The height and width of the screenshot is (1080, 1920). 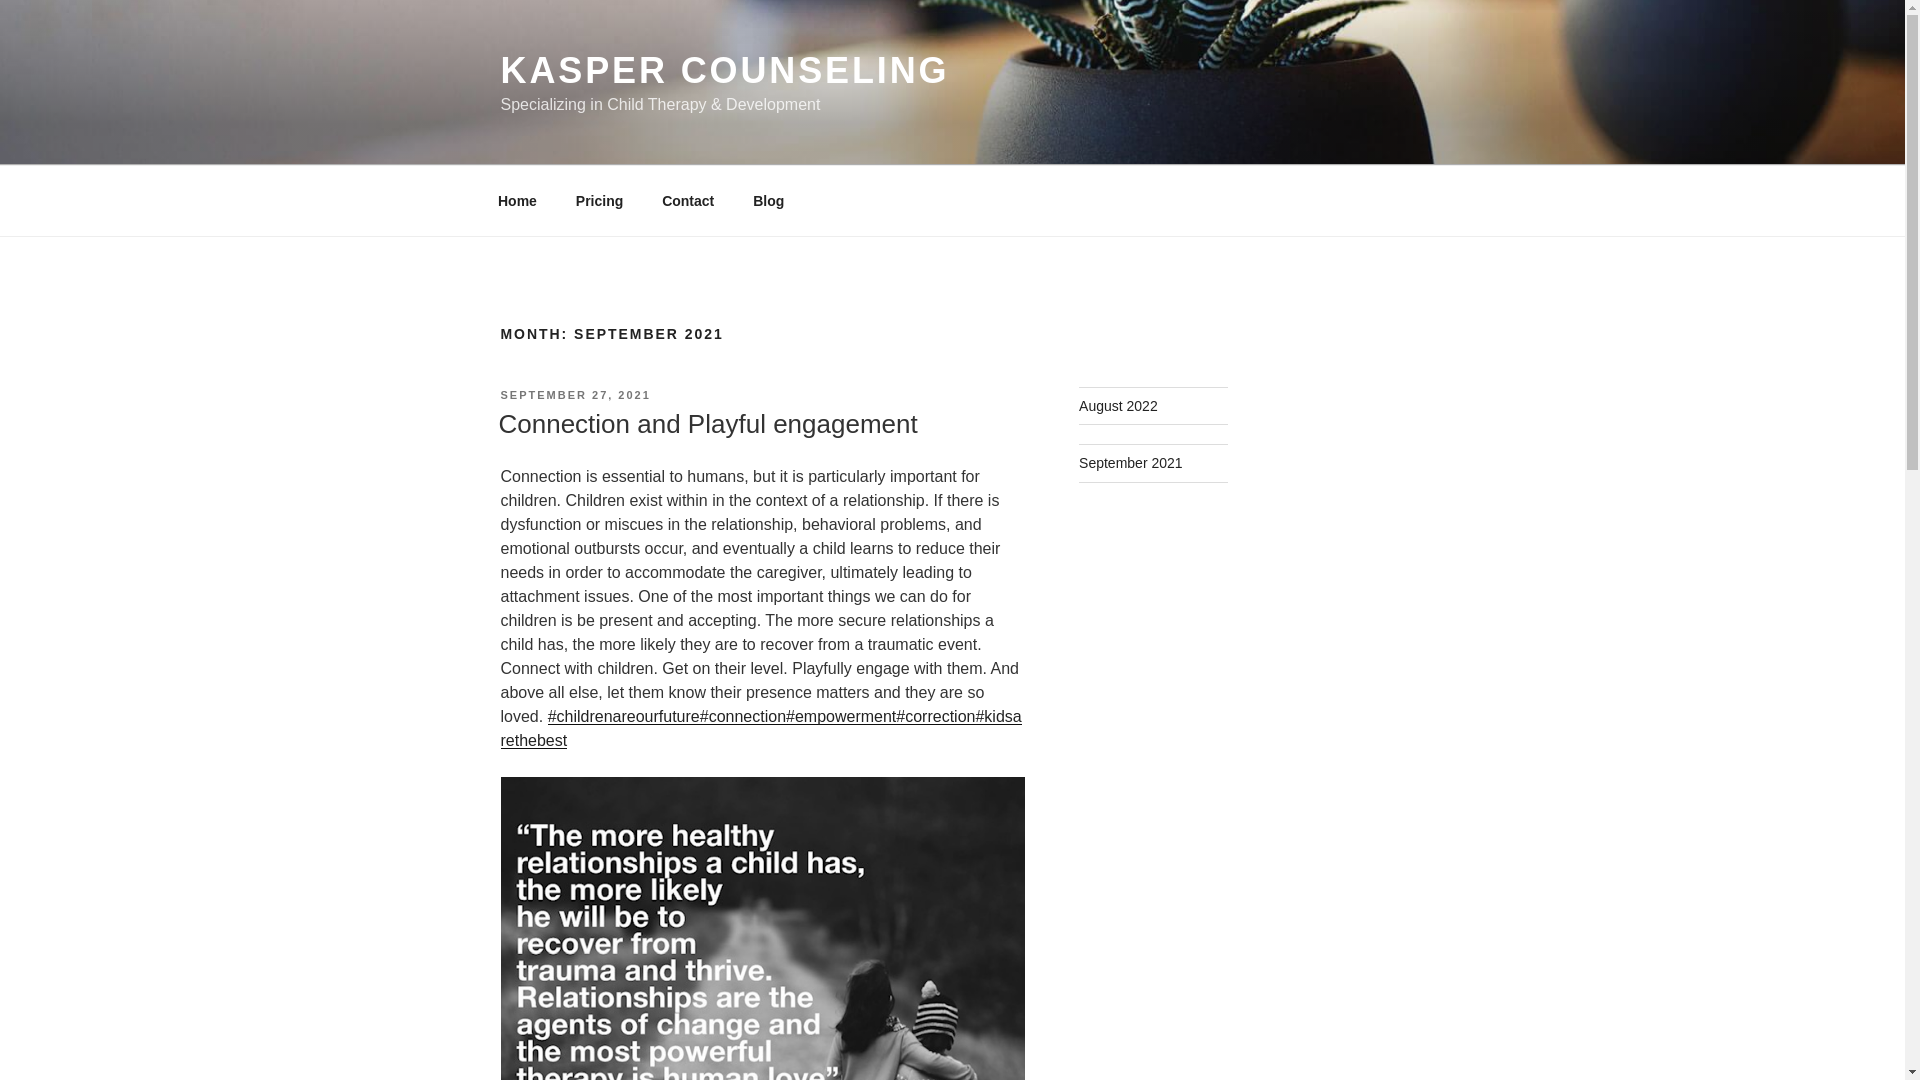 What do you see at coordinates (517, 200) in the screenshot?
I see `Home` at bounding box center [517, 200].